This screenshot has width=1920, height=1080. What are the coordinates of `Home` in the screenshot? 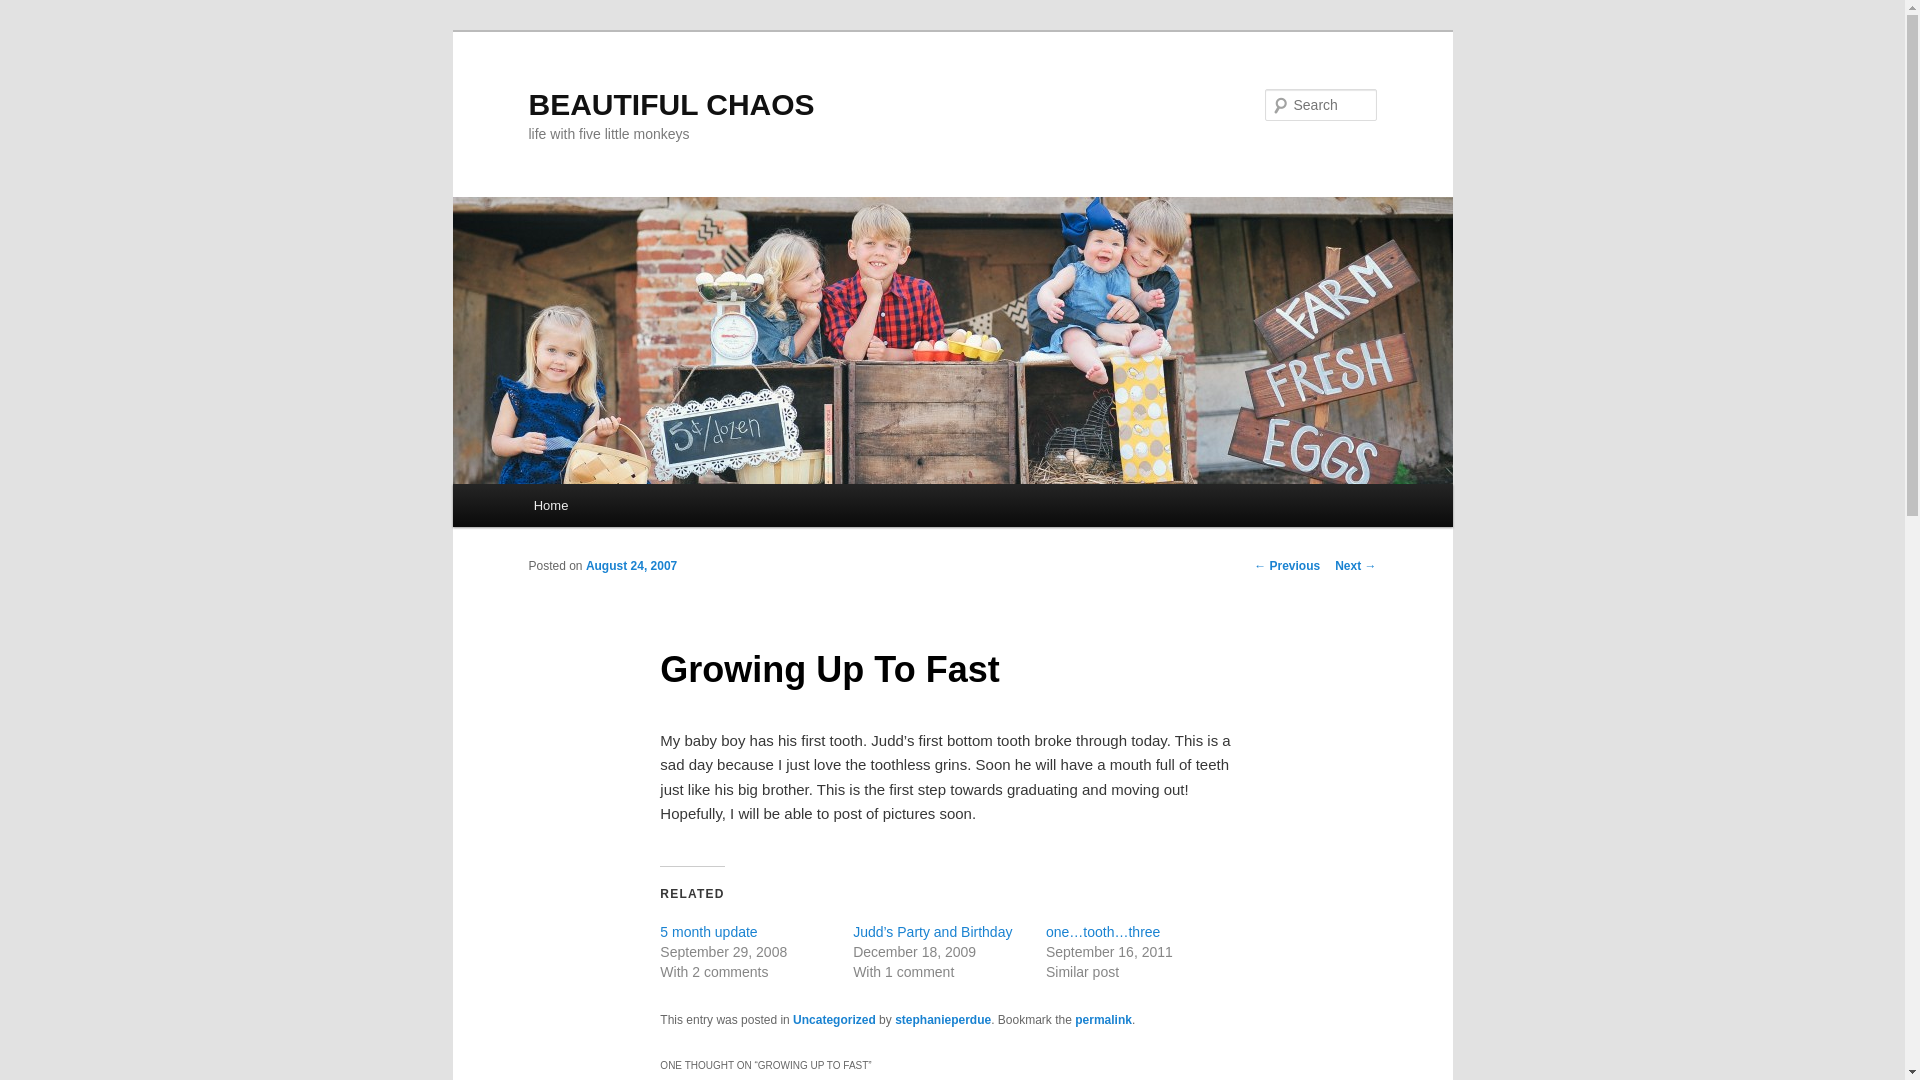 It's located at (550, 505).